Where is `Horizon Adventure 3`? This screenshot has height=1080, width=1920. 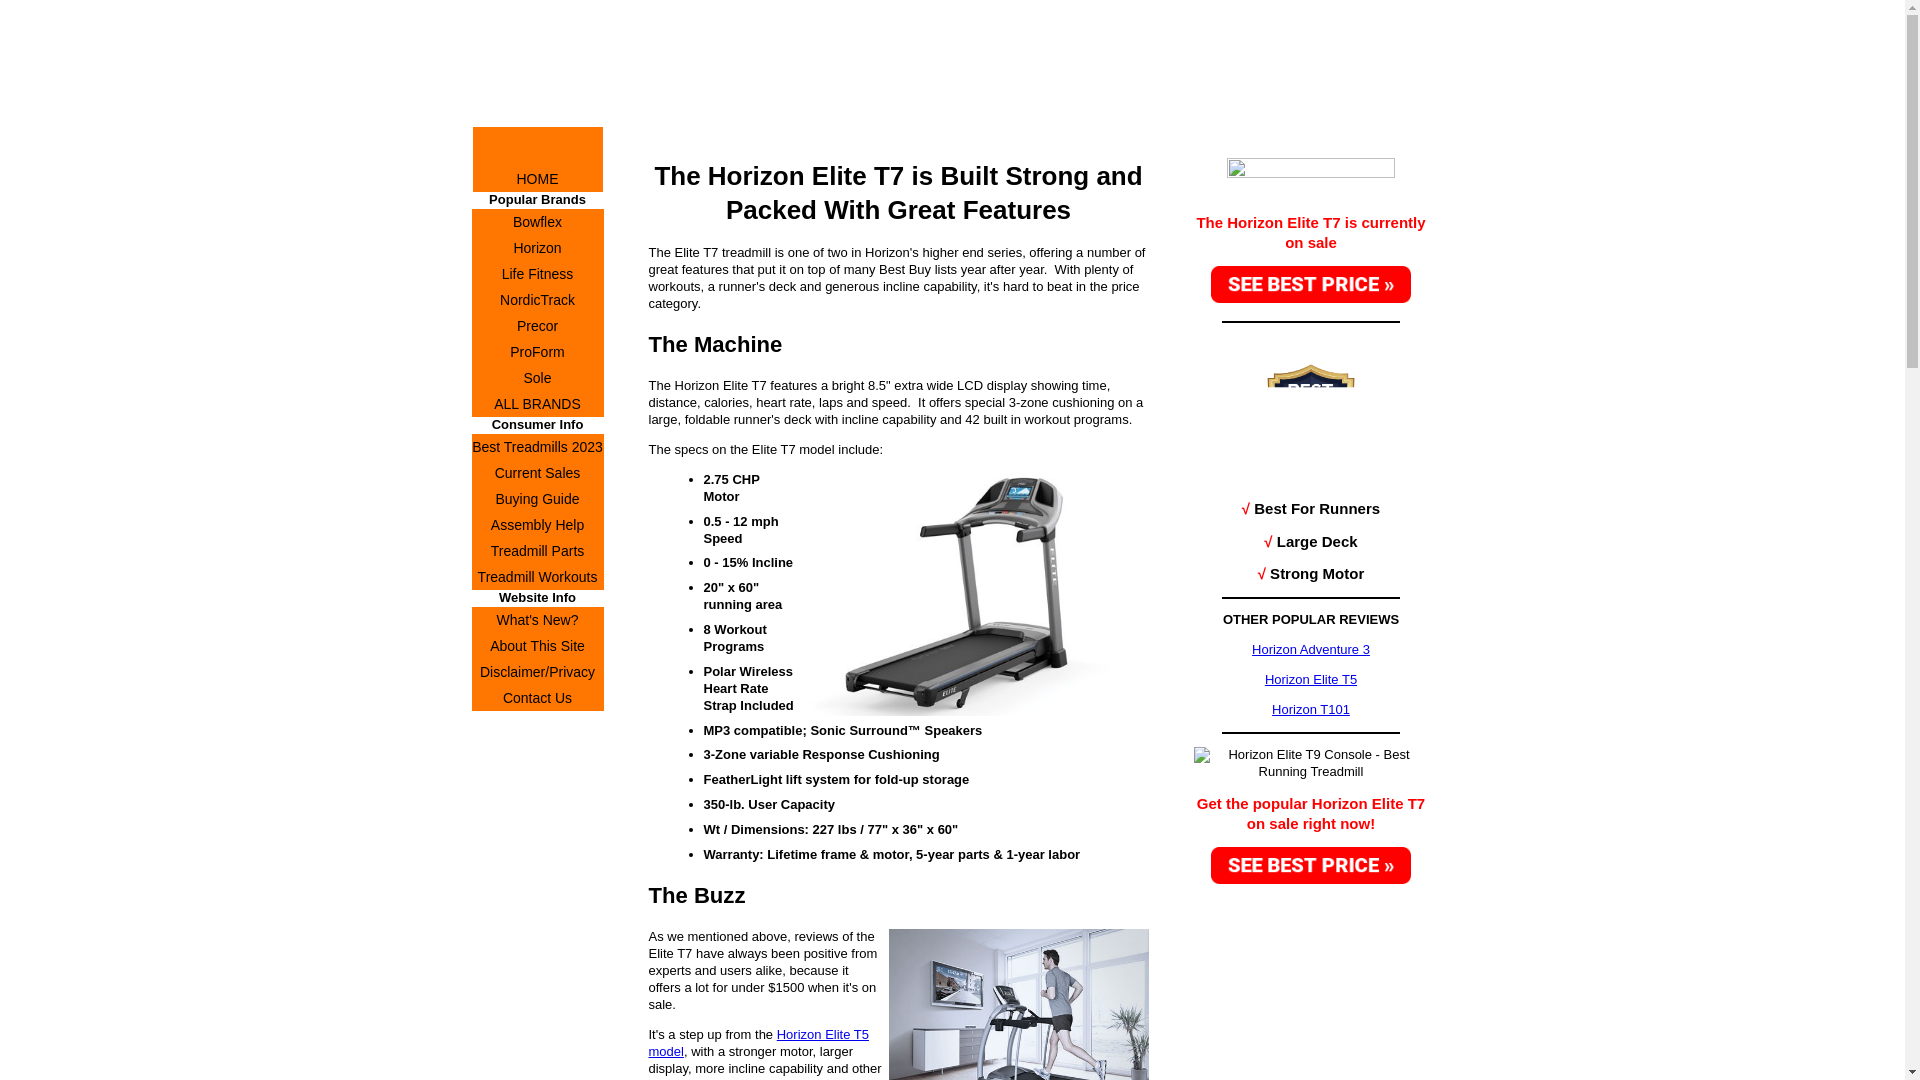 Horizon Adventure 3 is located at coordinates (1310, 648).